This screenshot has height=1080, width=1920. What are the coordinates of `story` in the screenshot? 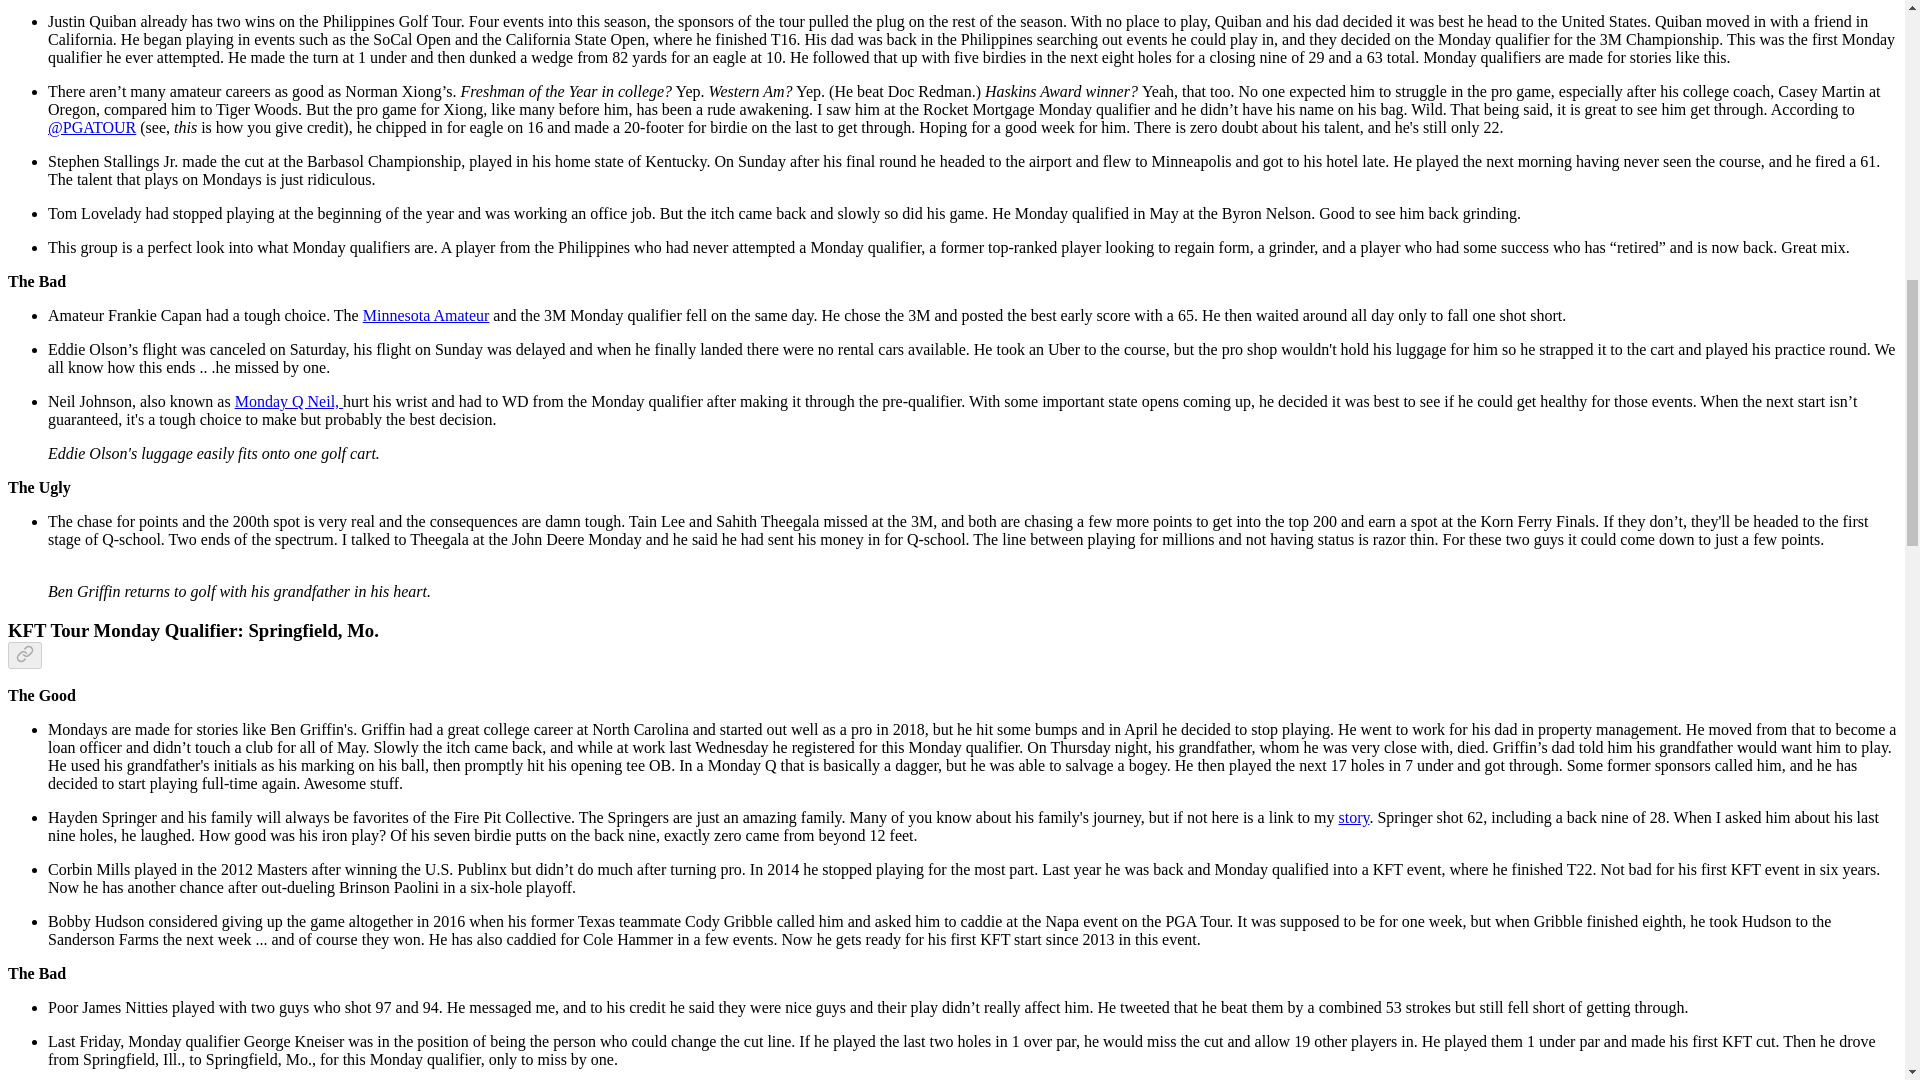 It's located at (1353, 817).